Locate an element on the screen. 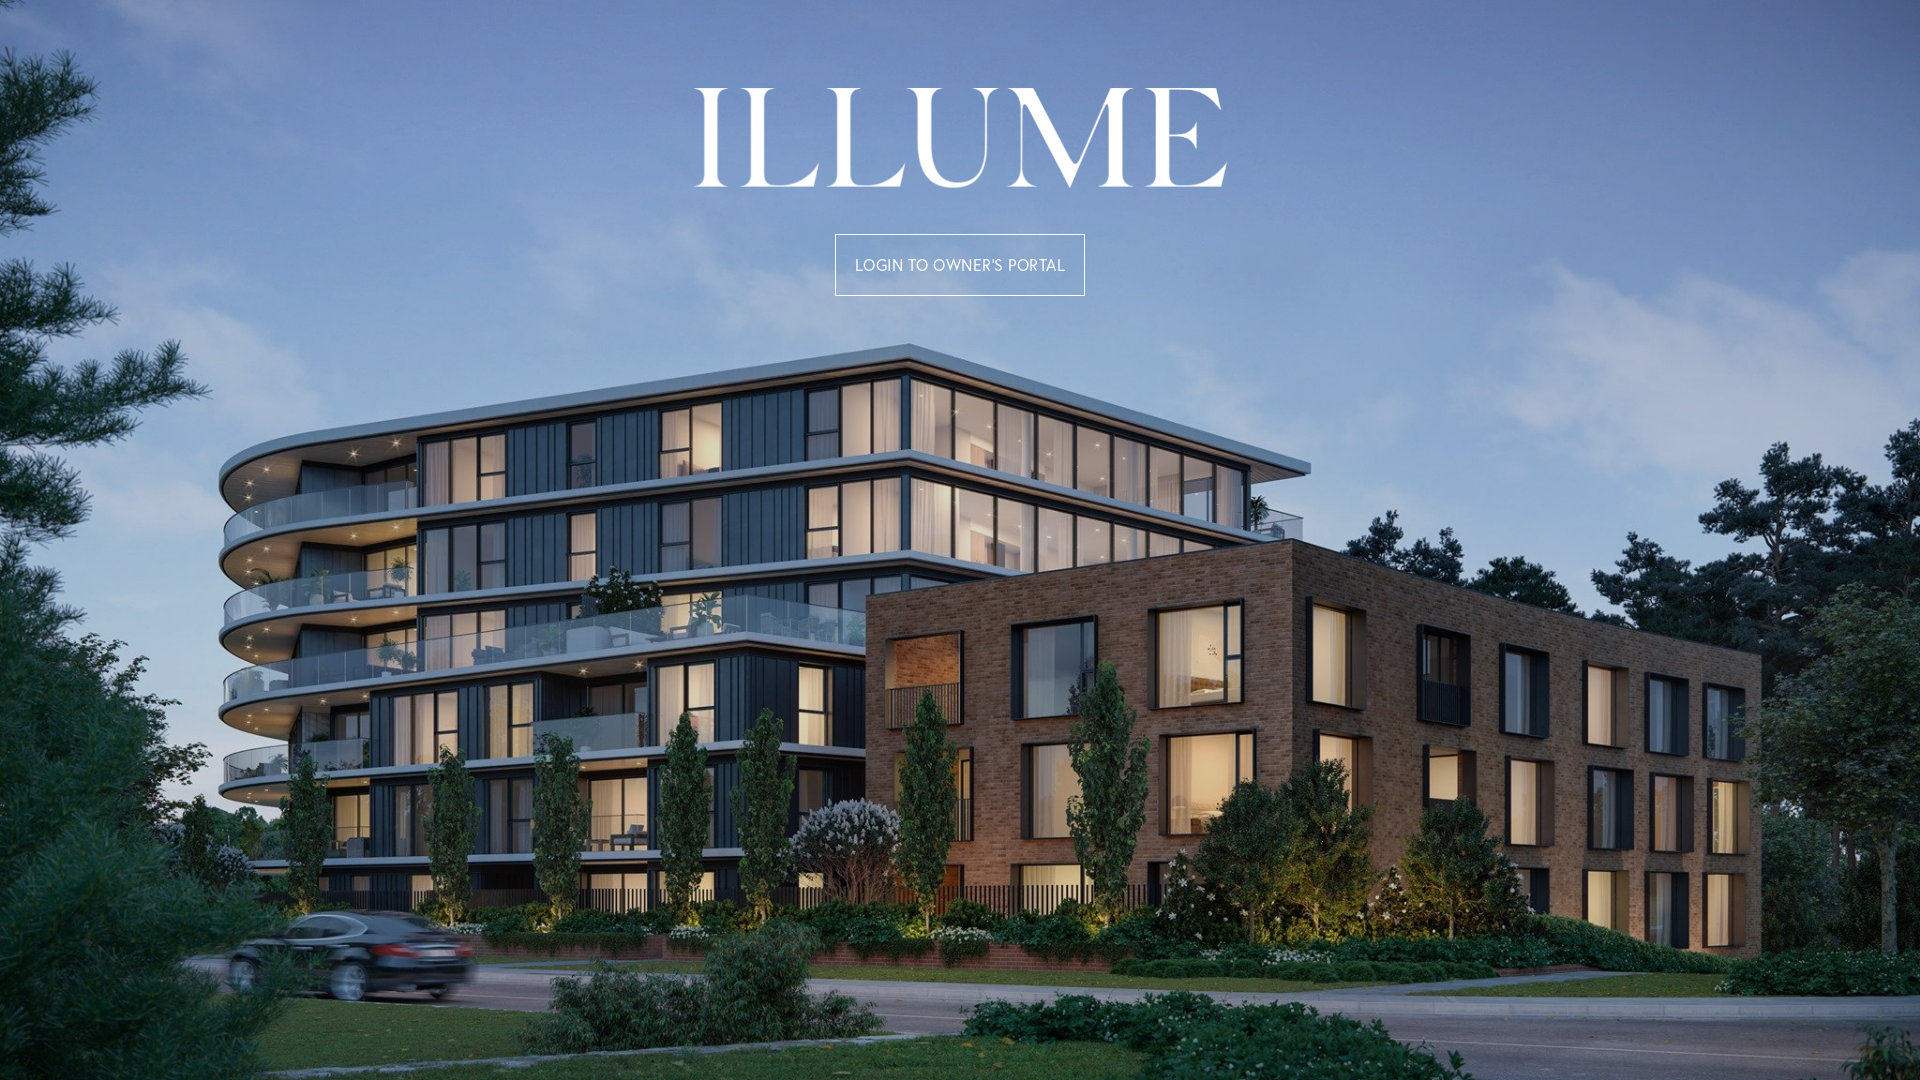 The height and width of the screenshot is (1080, 1920). LOGIN TO OWNER'S PORTAL is located at coordinates (960, 264).